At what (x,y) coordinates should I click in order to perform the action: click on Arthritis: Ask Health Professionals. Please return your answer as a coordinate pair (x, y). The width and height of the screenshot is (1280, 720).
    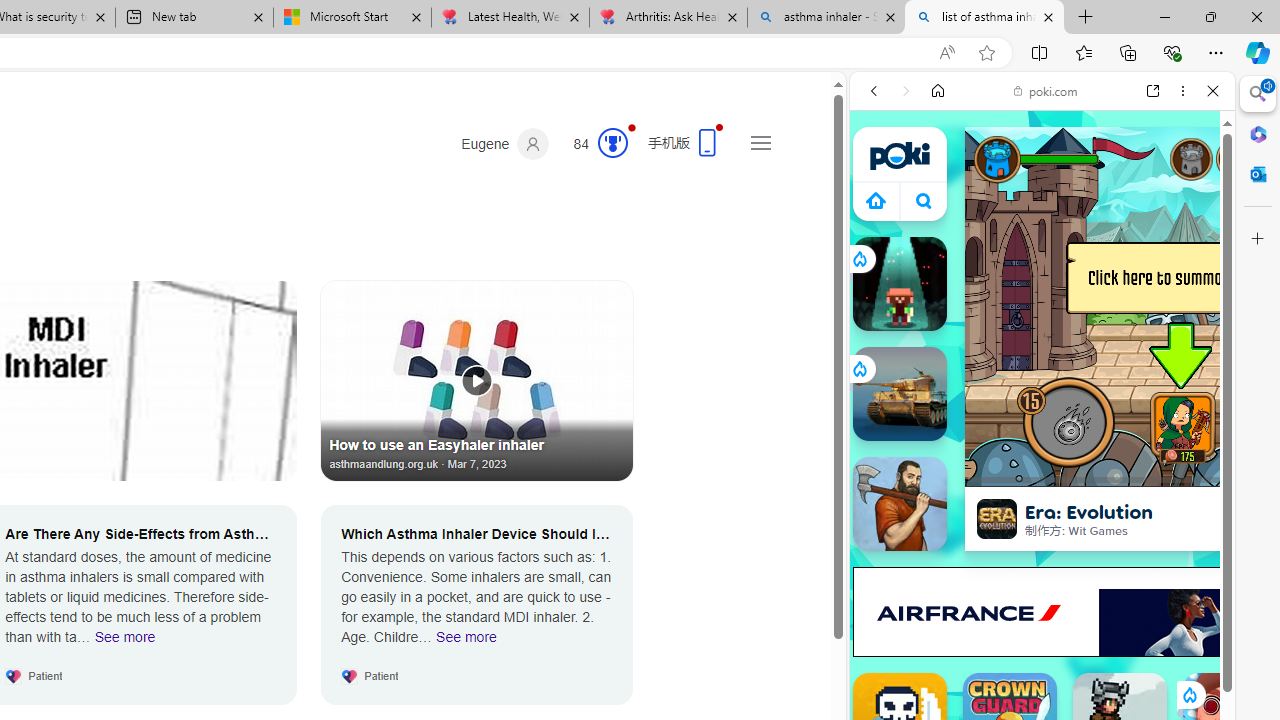
    Looking at the image, I should click on (668, 18).